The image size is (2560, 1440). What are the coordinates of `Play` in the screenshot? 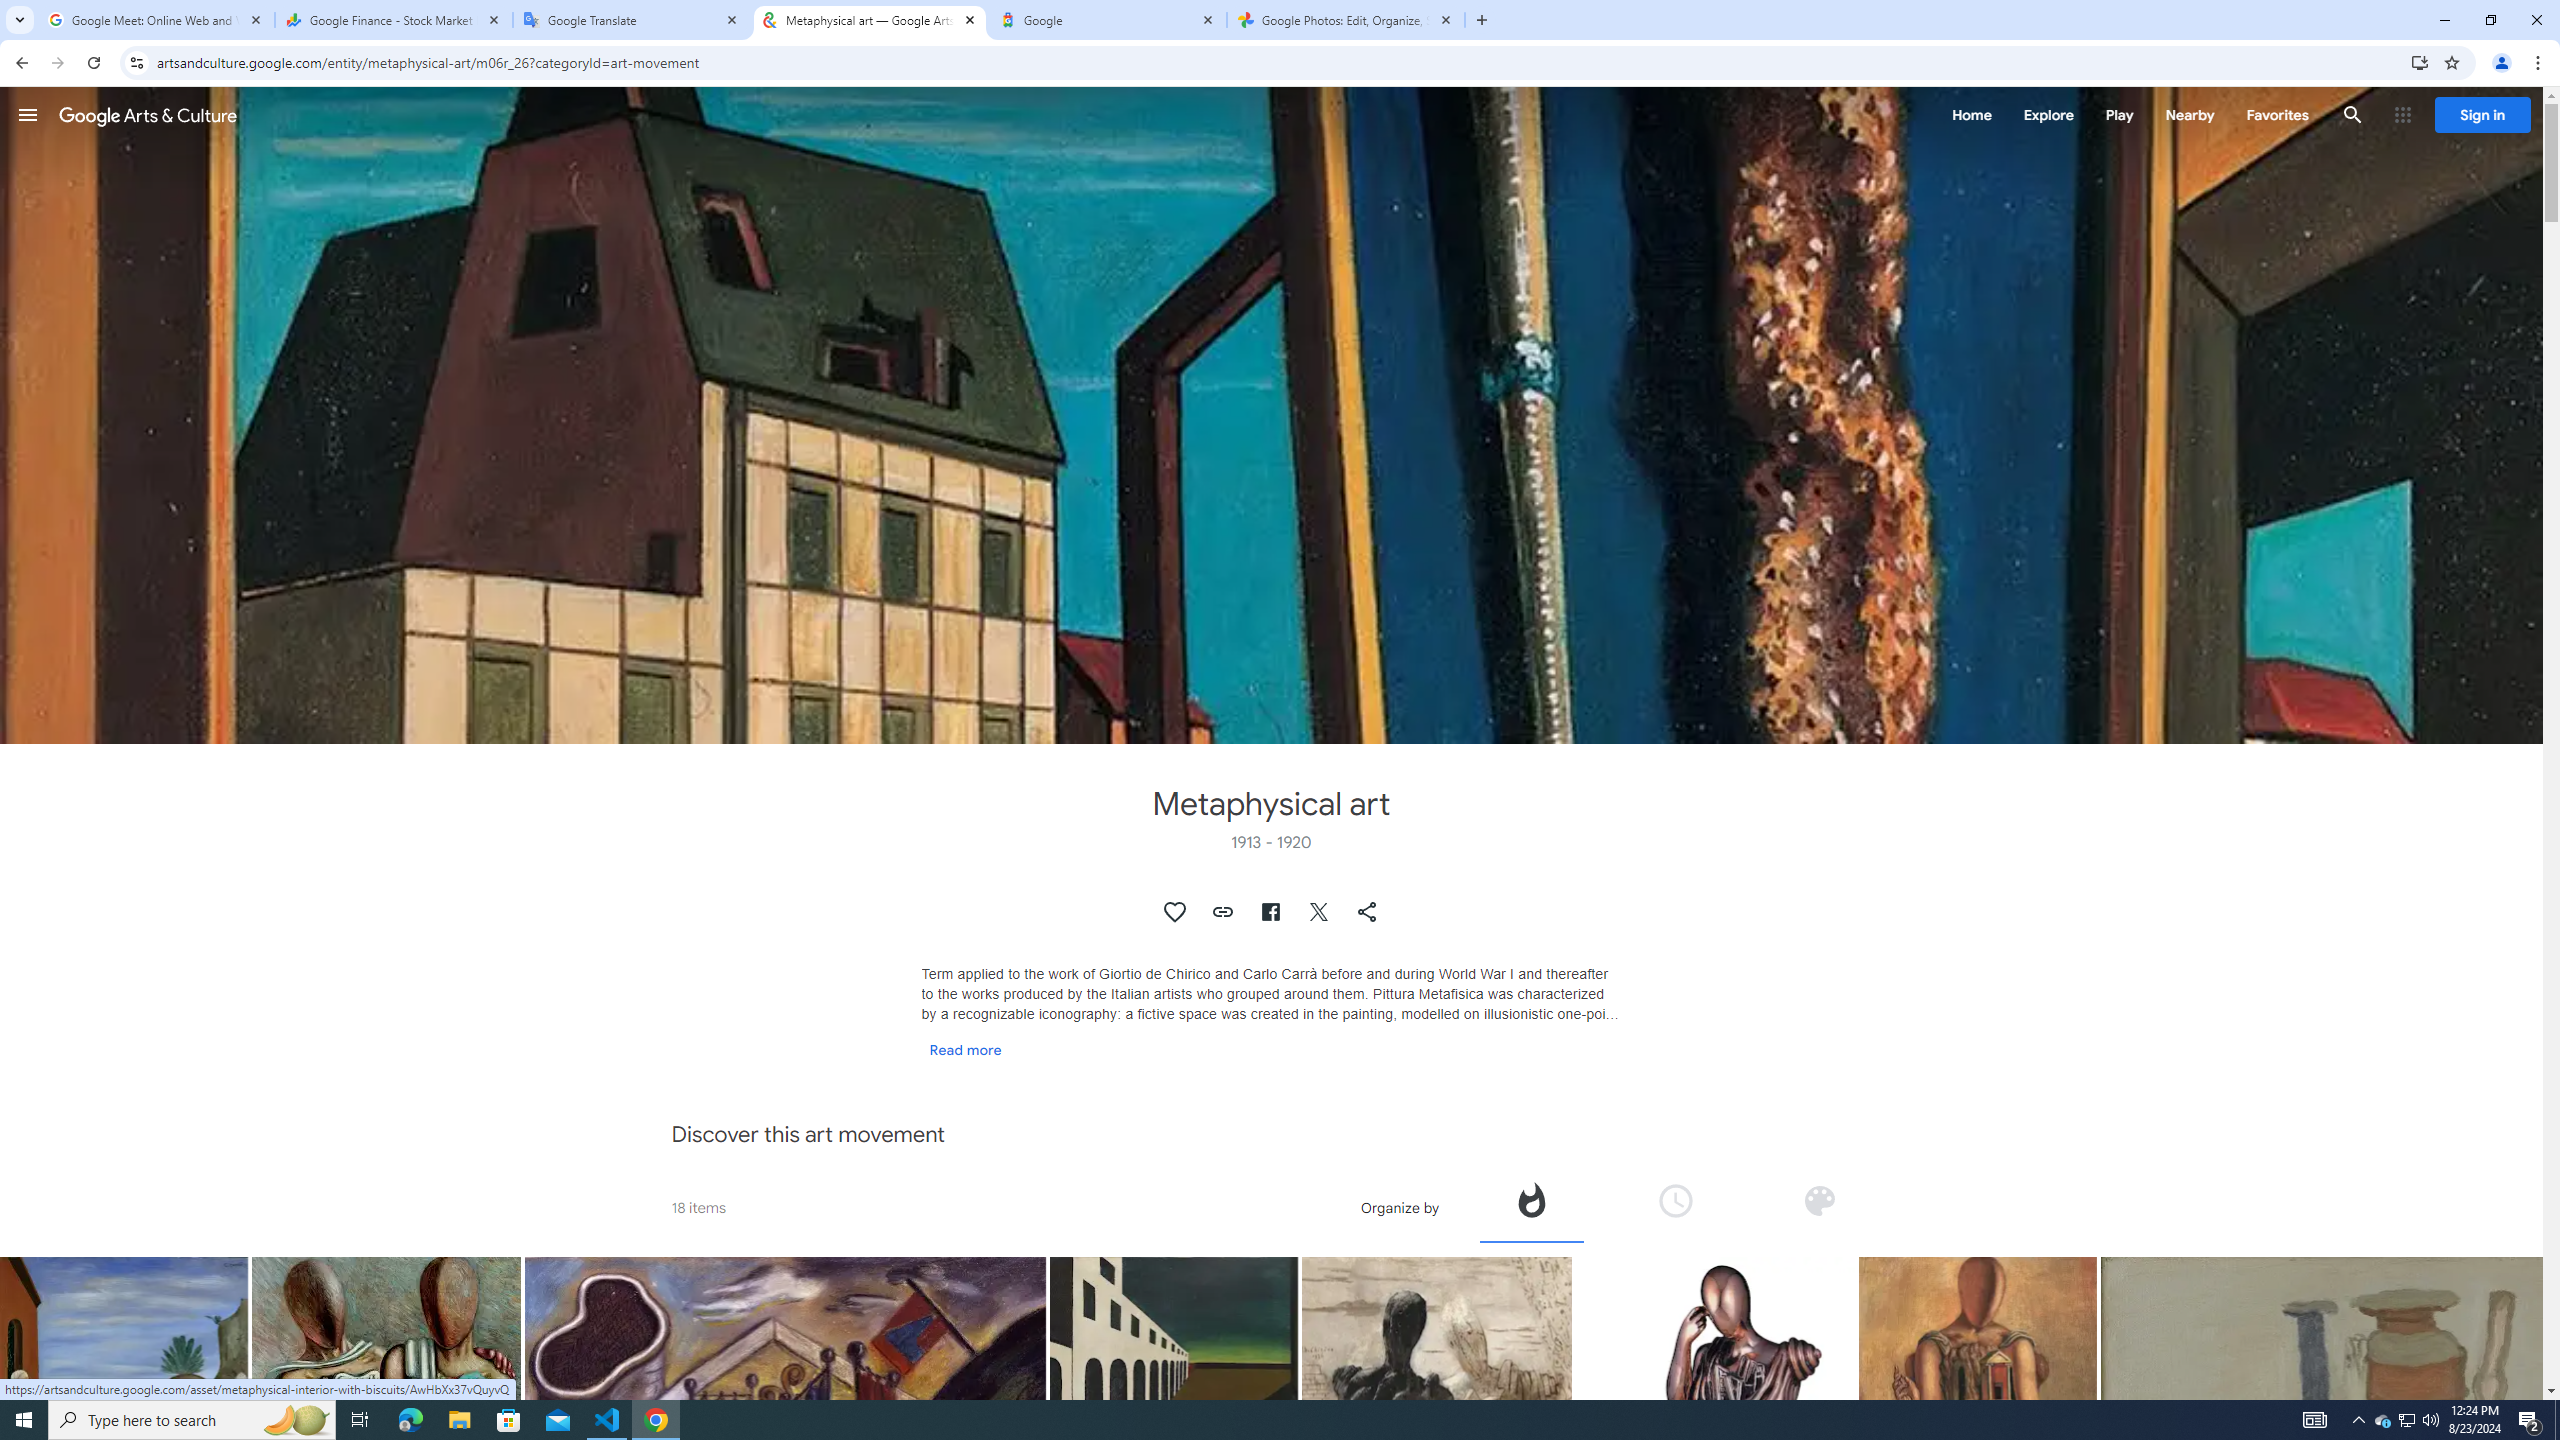 It's located at (2119, 114).